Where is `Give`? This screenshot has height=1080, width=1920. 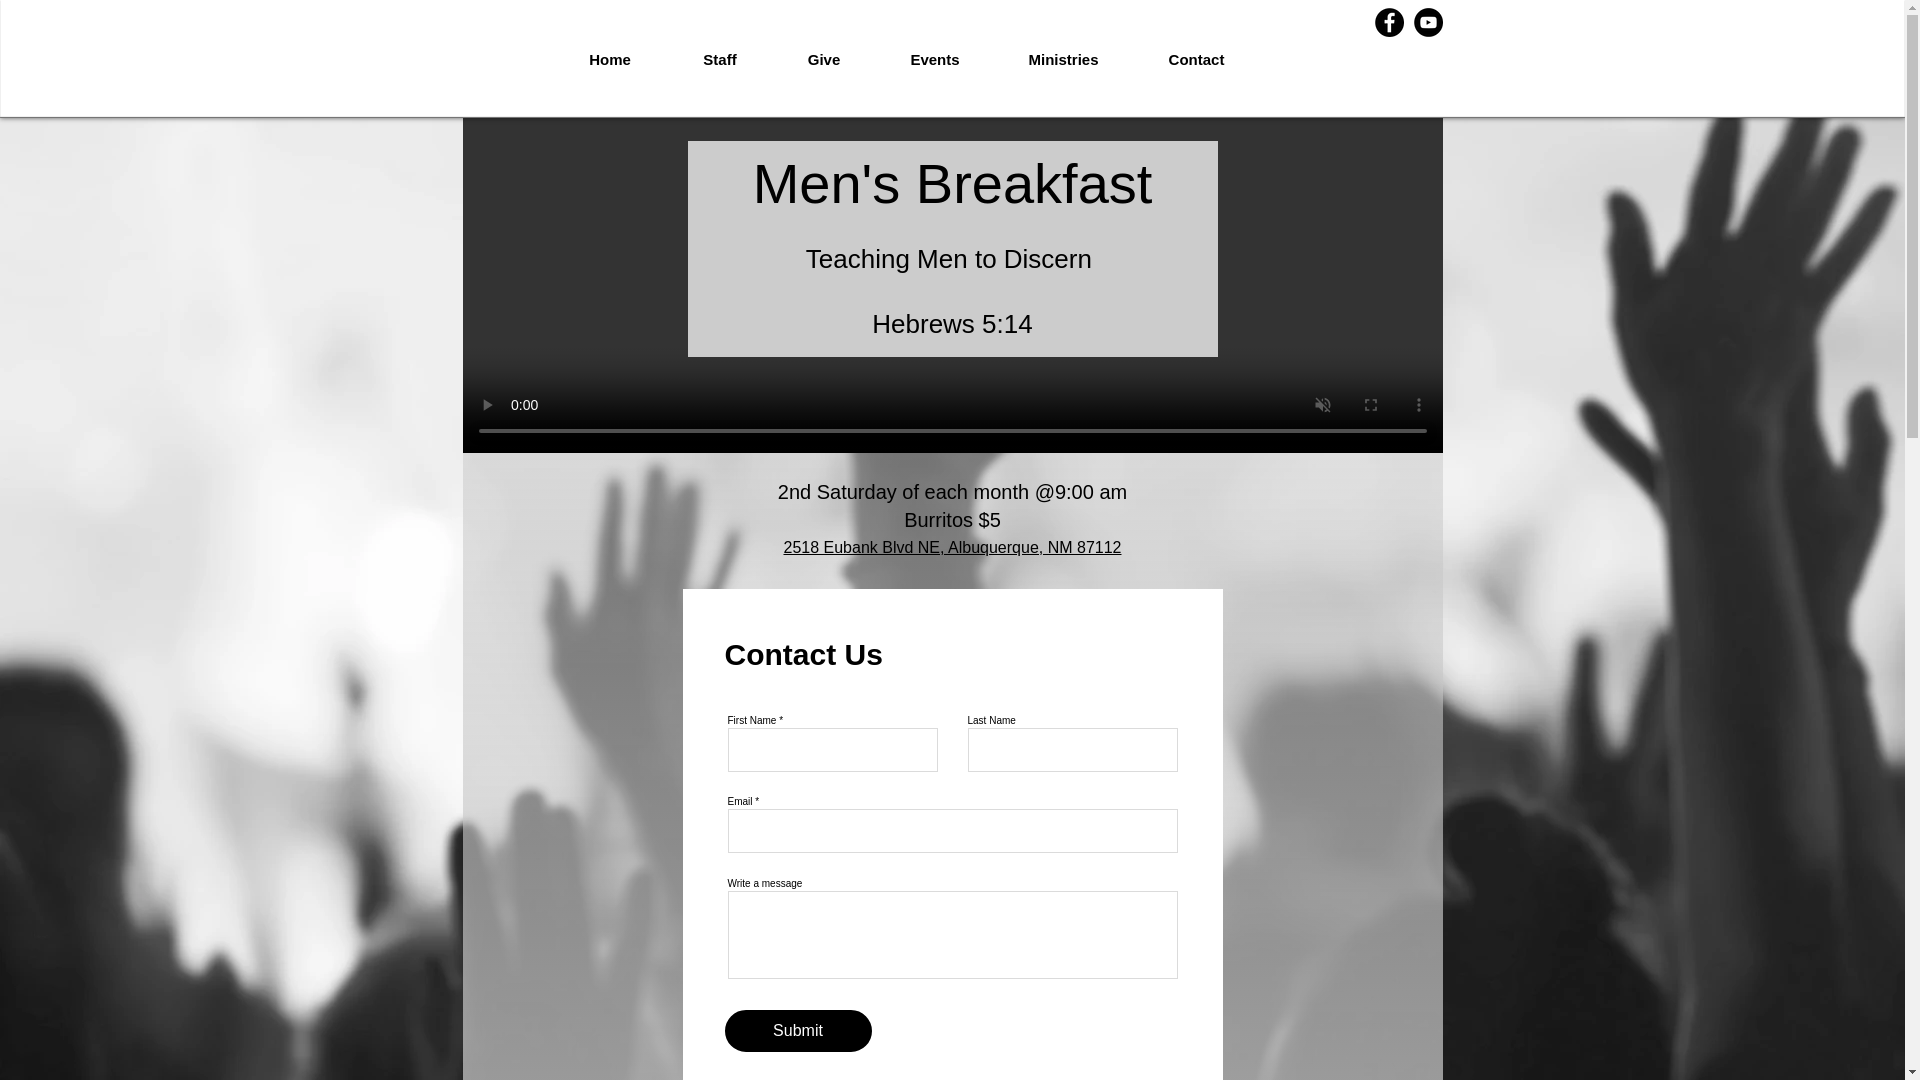
Give is located at coordinates (823, 60).